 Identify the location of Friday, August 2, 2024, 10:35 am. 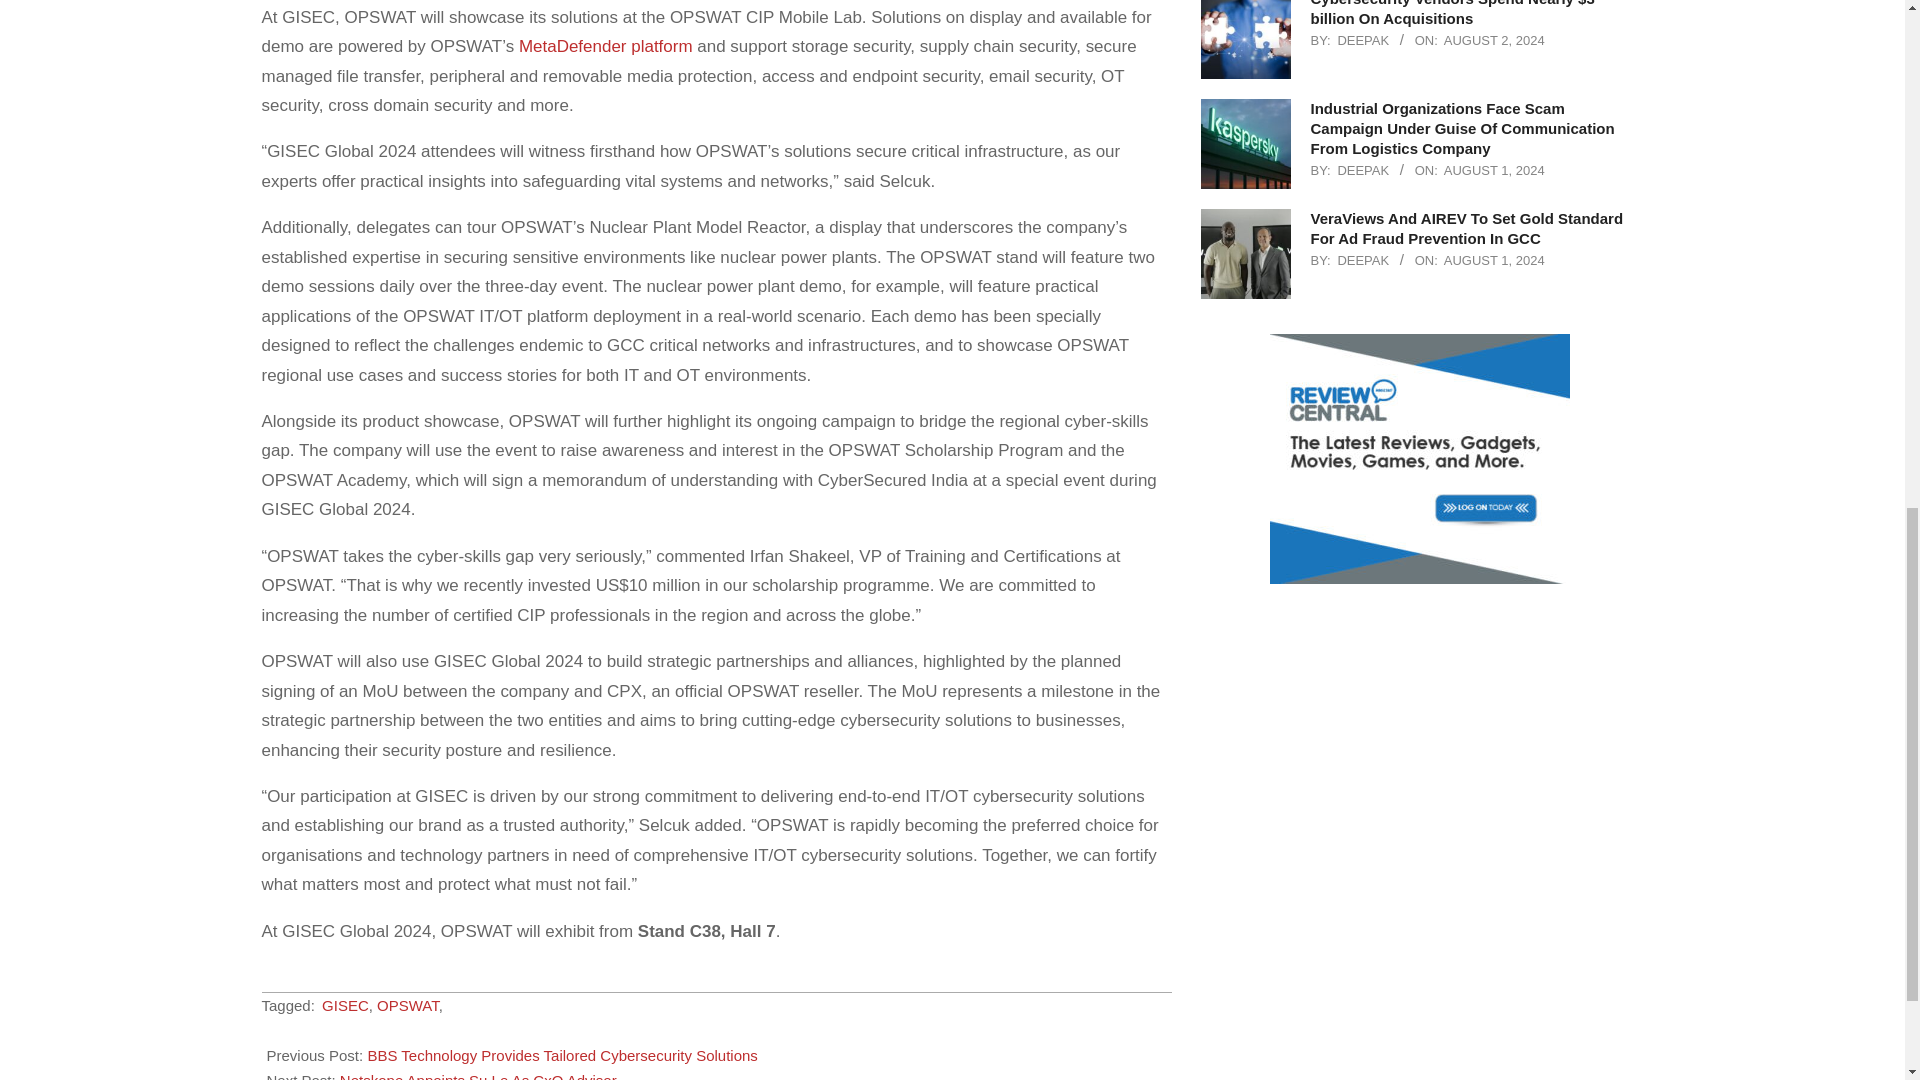
(1494, 40).